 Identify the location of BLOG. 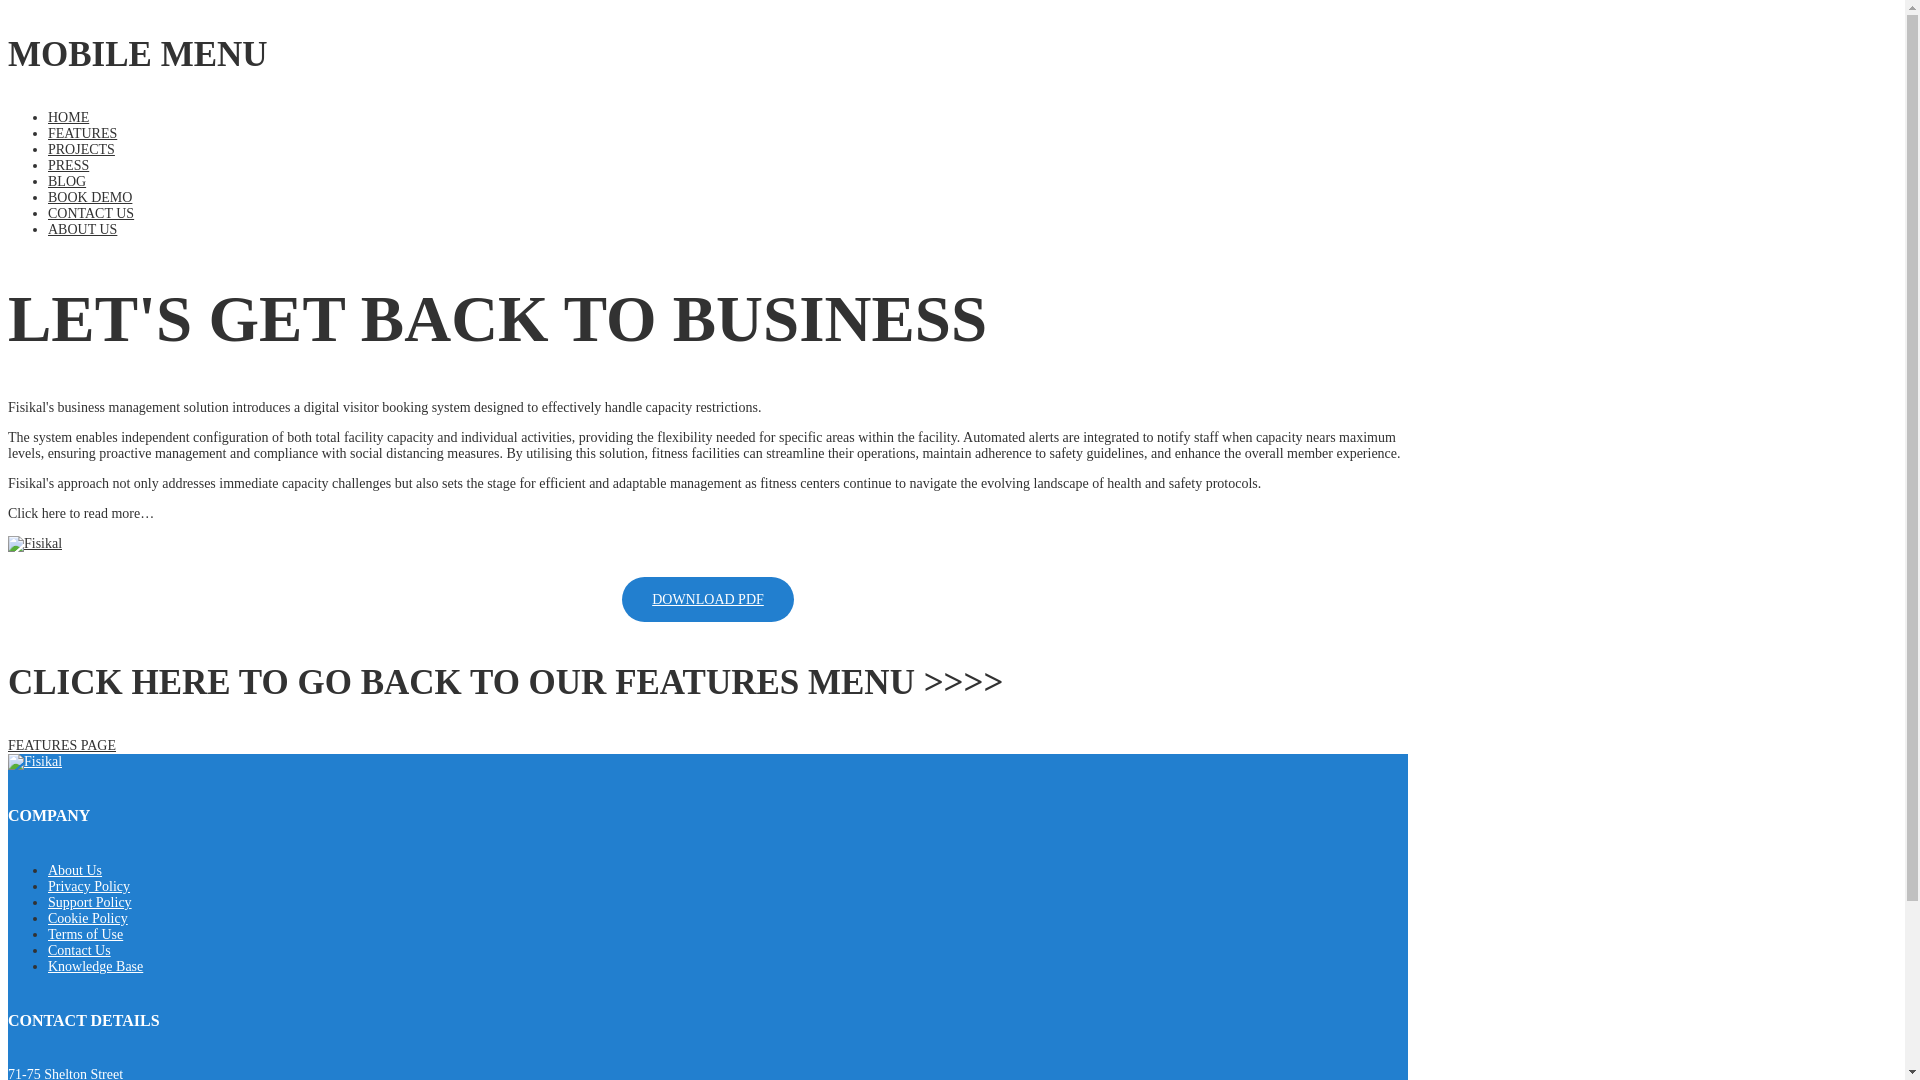
(67, 181).